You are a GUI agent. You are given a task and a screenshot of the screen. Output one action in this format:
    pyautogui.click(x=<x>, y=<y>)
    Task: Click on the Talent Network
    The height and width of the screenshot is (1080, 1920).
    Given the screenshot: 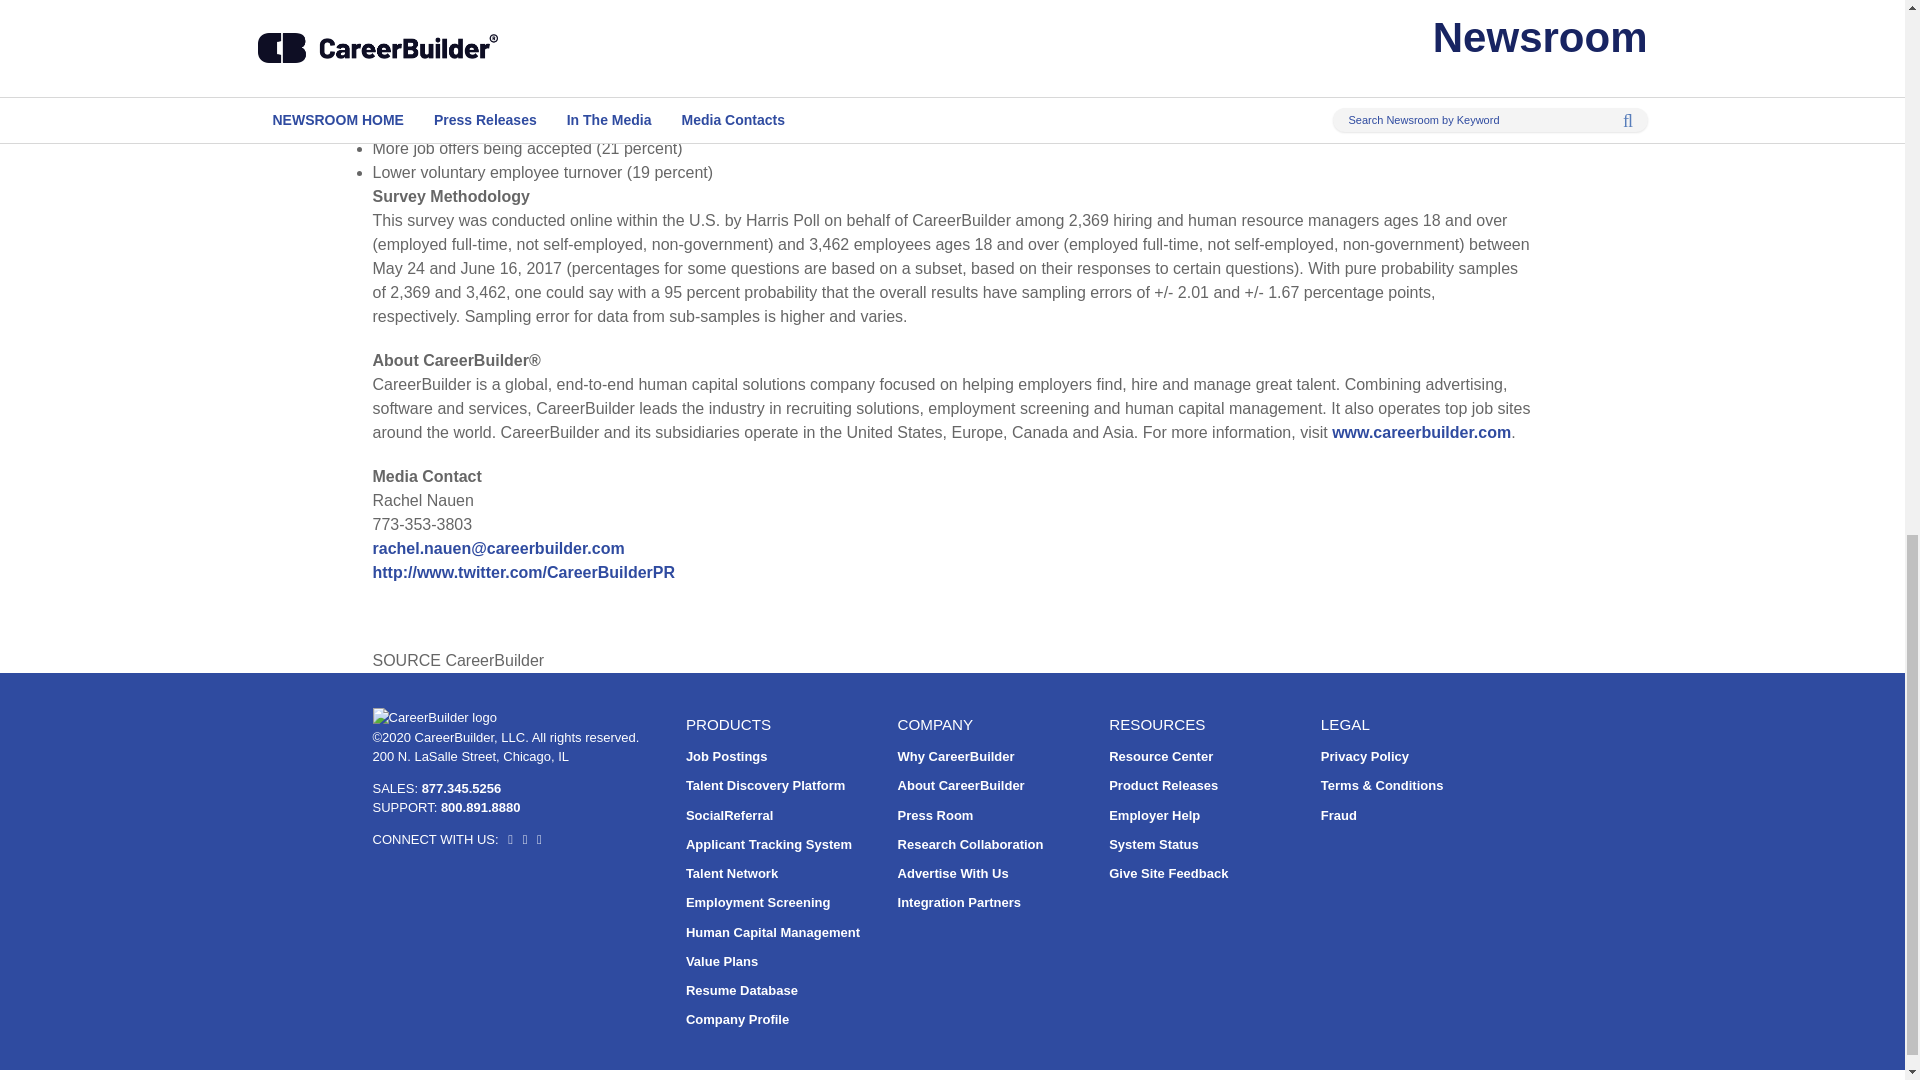 What is the action you would take?
    pyautogui.click(x=731, y=874)
    